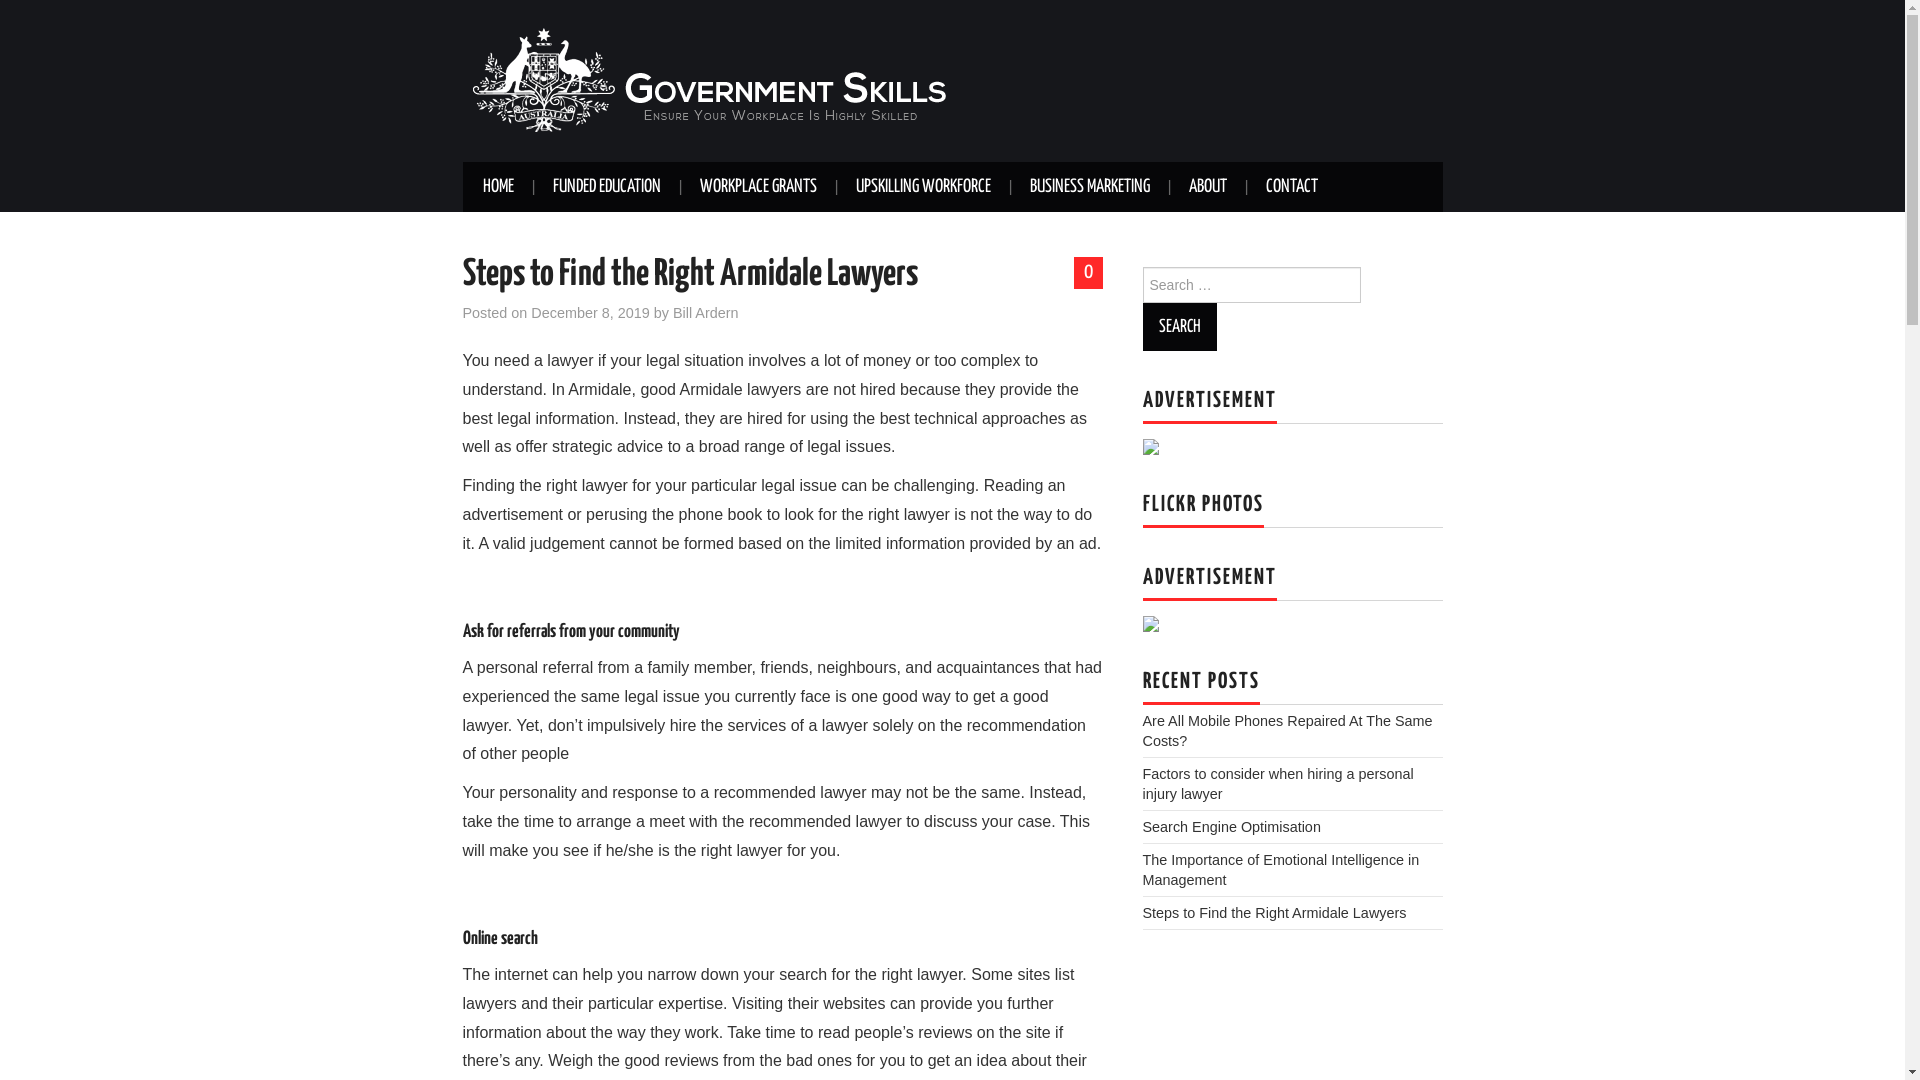 The width and height of the screenshot is (1920, 1080). Describe the element at coordinates (1274, 912) in the screenshot. I see `Steps to Find the Right Armidale Lawyers` at that location.